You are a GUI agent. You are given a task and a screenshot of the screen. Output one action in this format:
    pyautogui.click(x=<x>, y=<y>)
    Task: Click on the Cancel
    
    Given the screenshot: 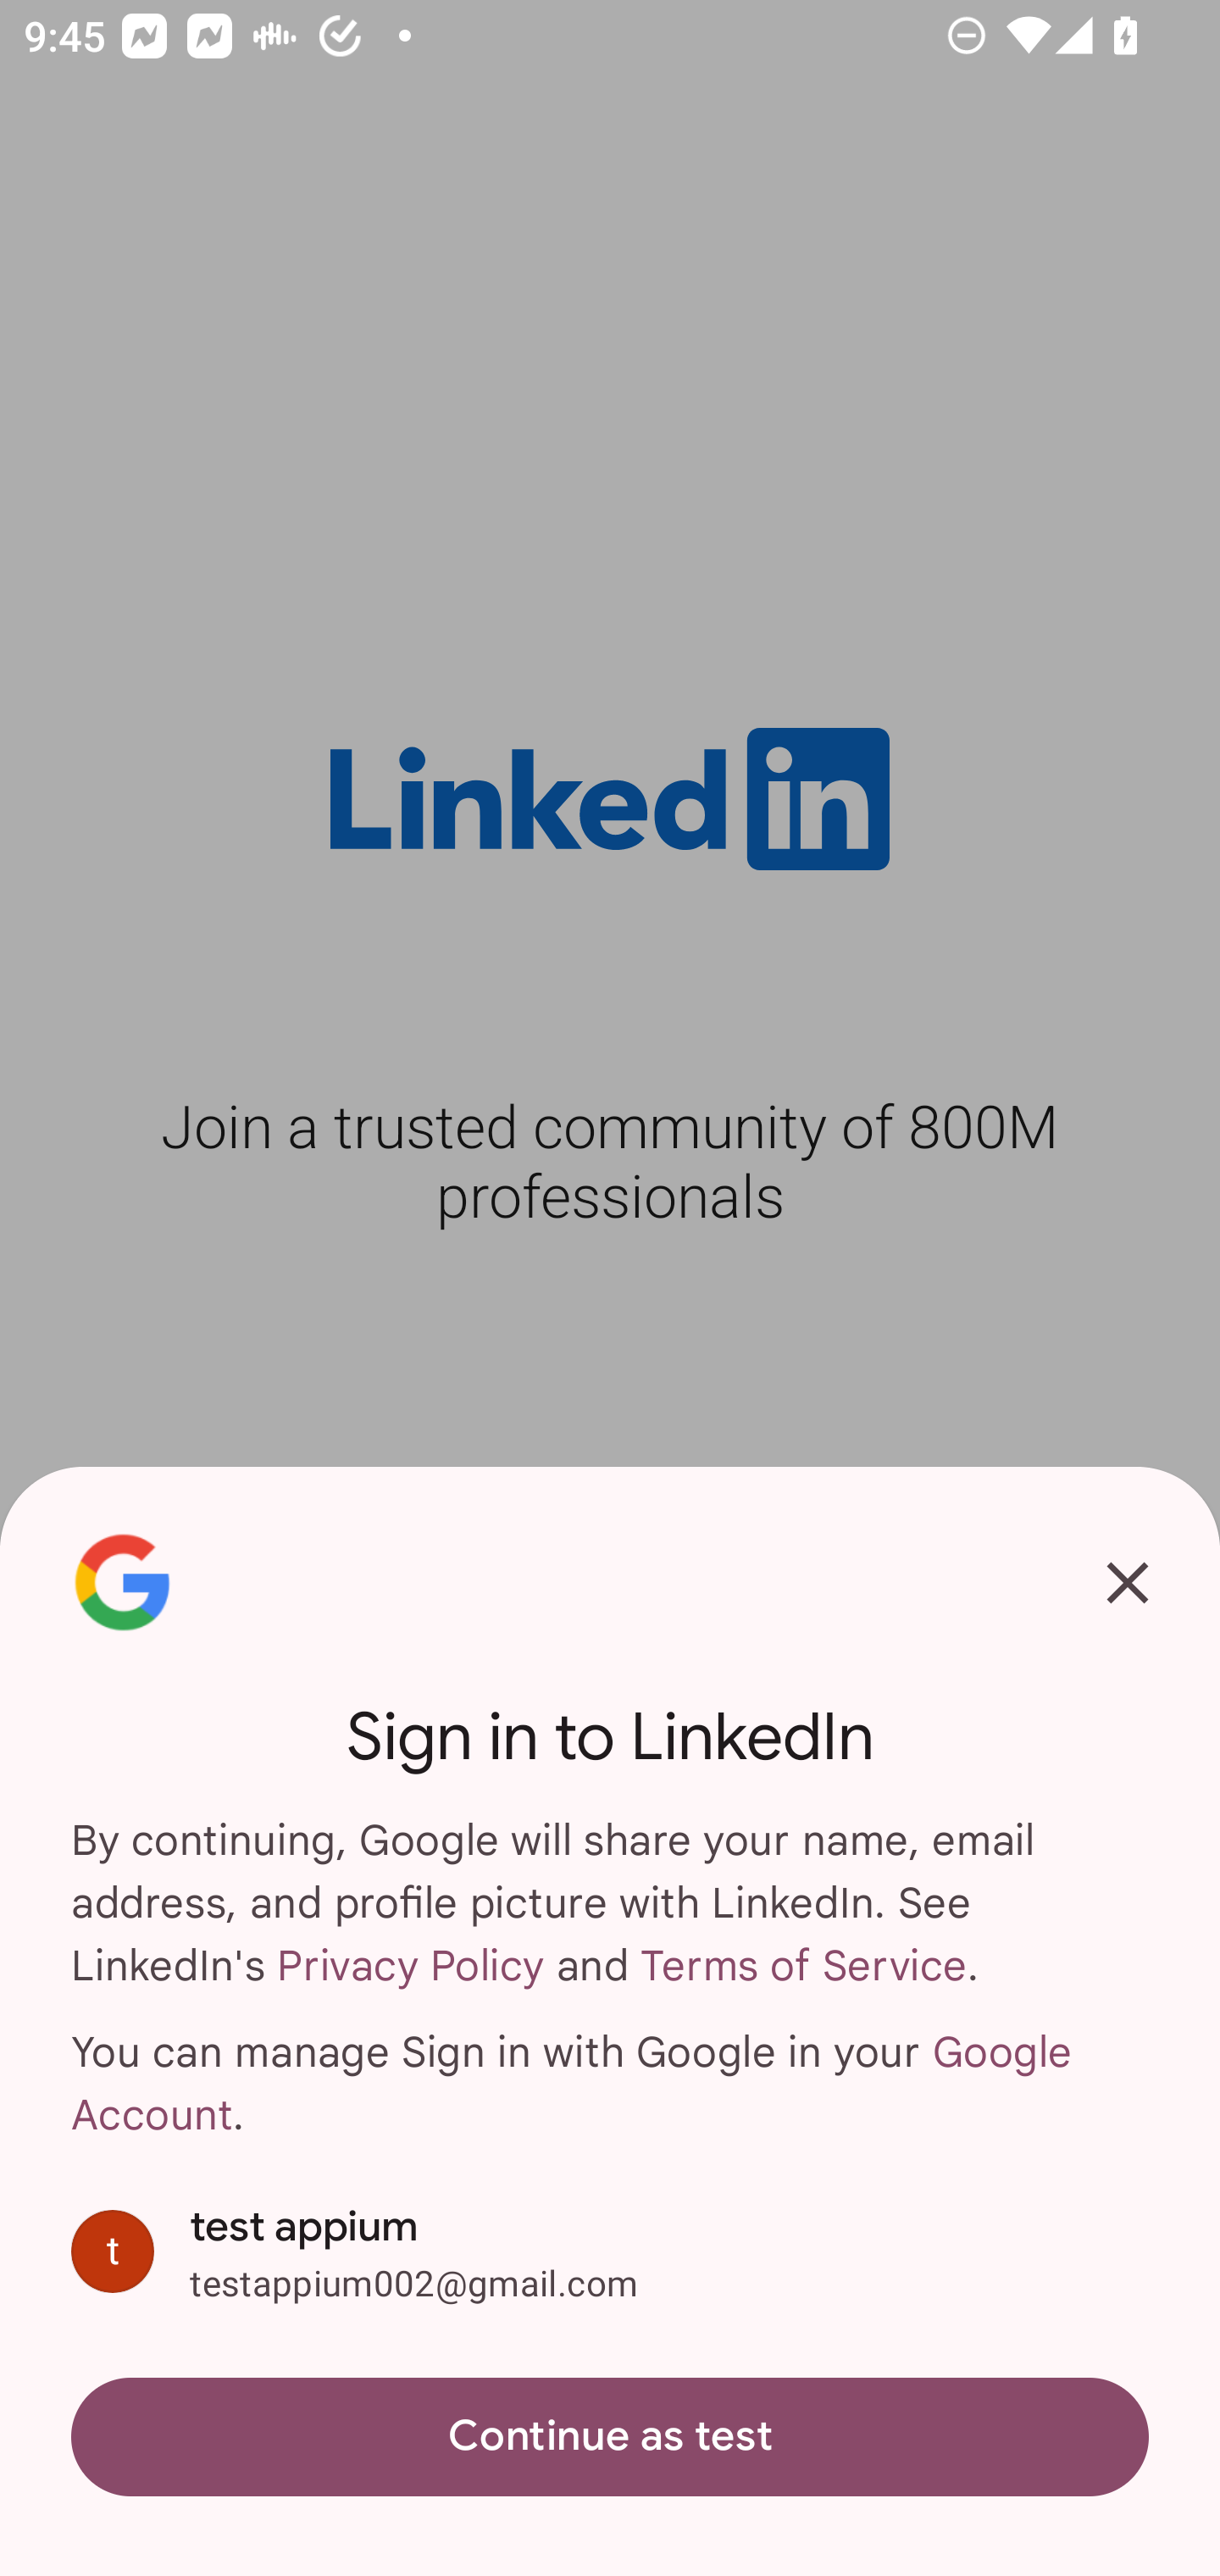 What is the action you would take?
    pyautogui.click(x=1128, y=1583)
    